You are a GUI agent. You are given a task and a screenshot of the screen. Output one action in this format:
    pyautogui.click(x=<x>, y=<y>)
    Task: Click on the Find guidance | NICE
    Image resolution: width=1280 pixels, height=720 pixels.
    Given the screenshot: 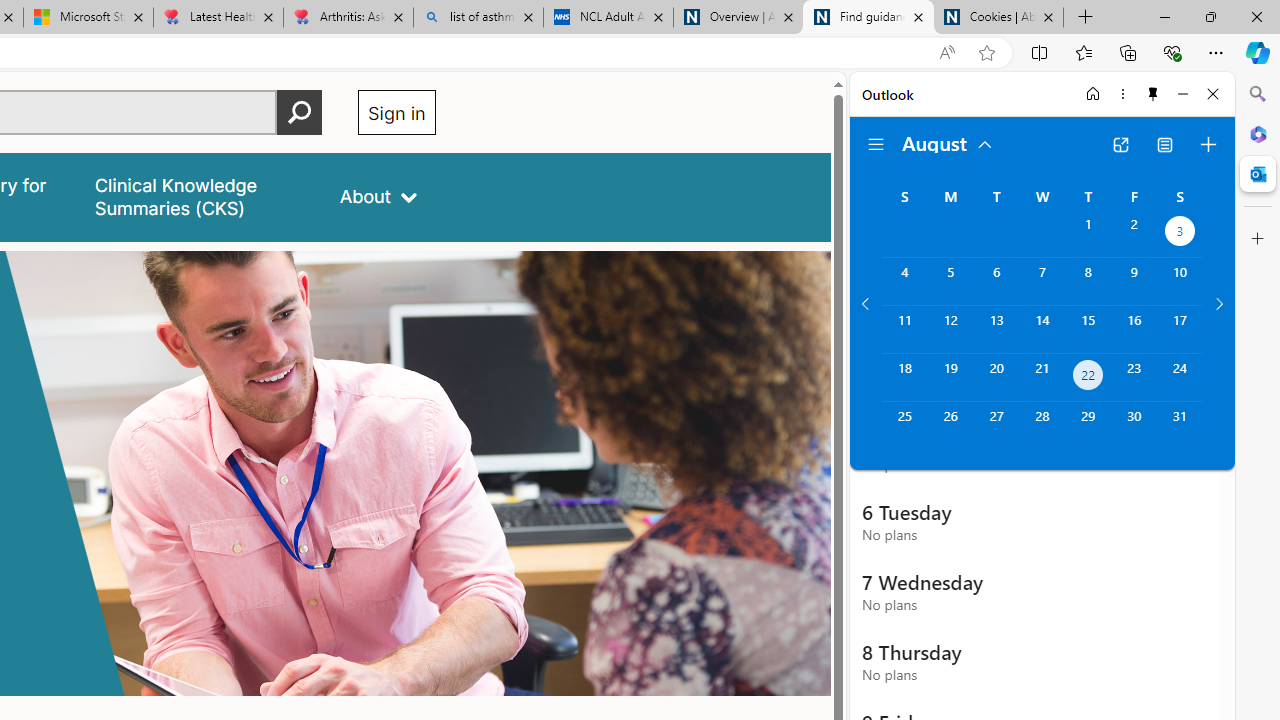 What is the action you would take?
    pyautogui.click(x=868, y=18)
    